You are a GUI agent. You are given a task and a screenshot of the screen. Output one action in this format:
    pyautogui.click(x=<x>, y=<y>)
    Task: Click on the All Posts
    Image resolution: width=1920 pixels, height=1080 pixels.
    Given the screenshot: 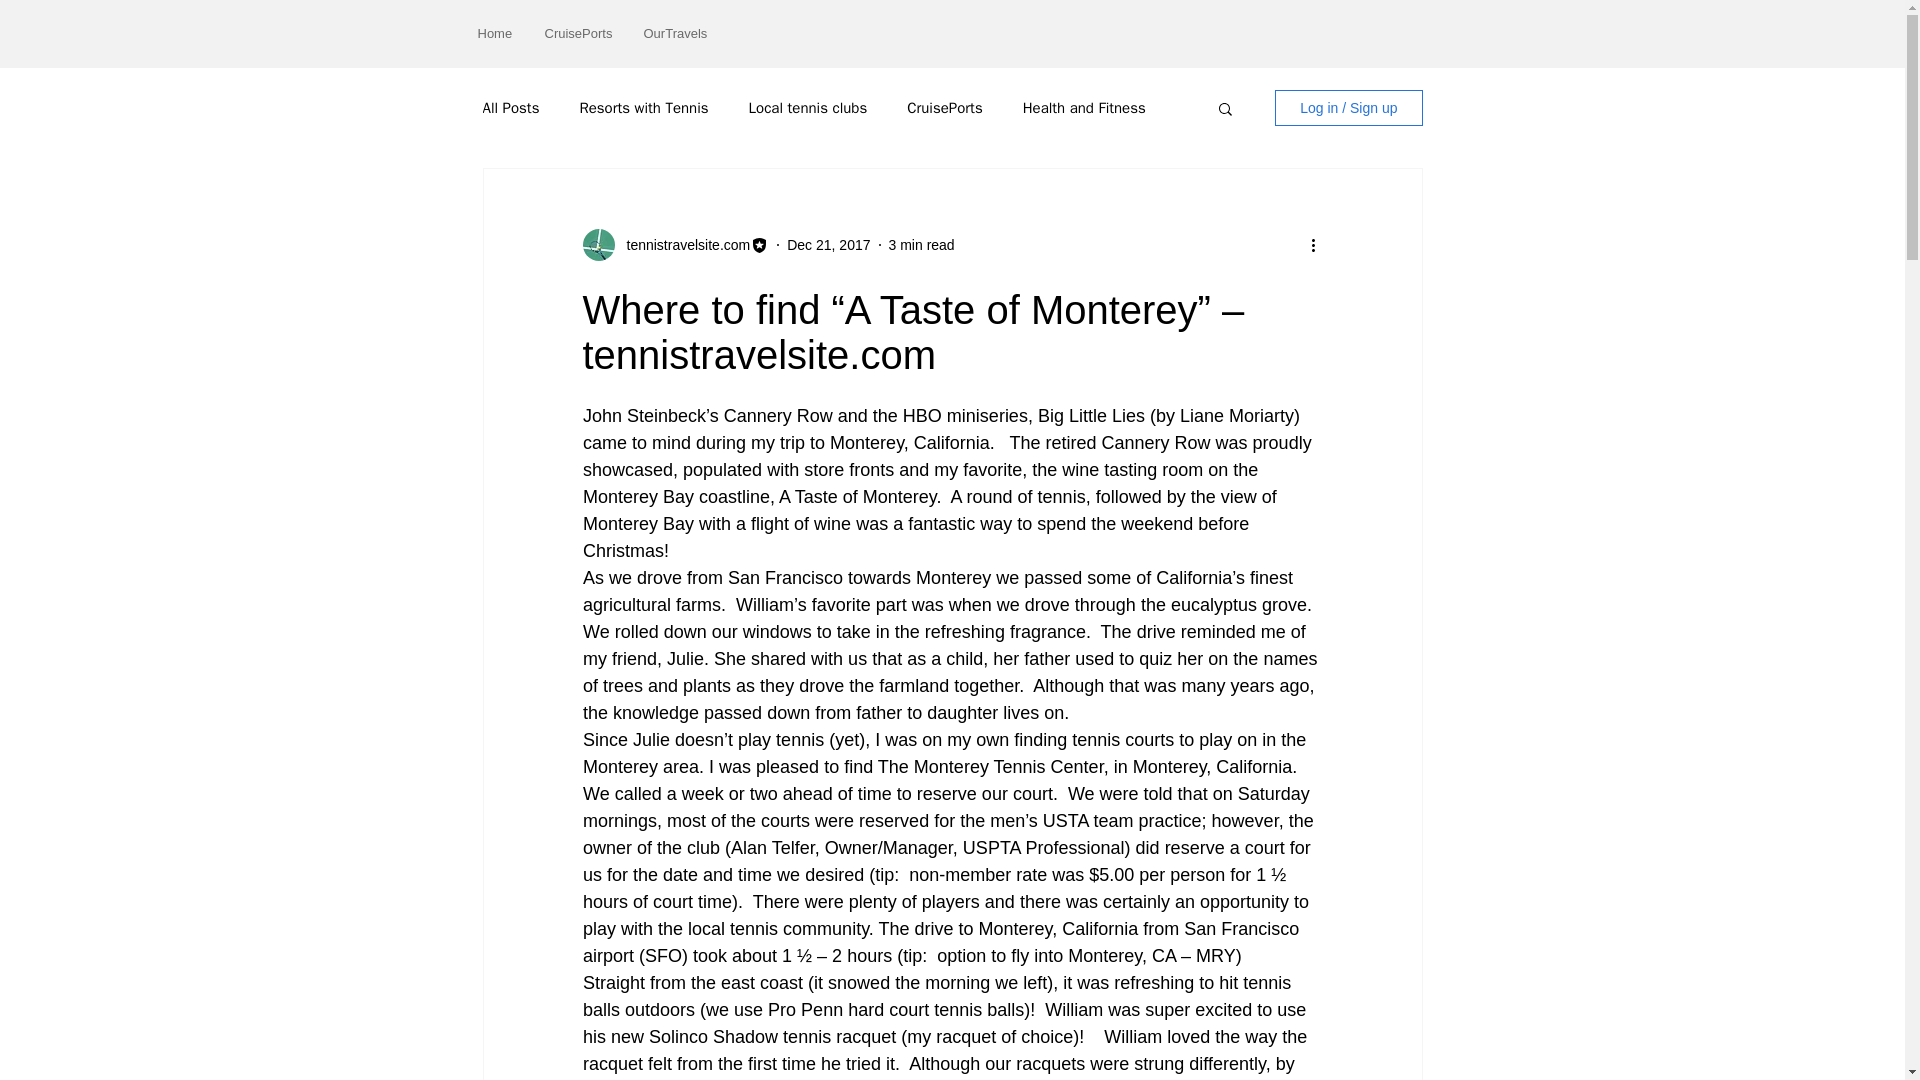 What is the action you would take?
    pyautogui.click(x=510, y=107)
    